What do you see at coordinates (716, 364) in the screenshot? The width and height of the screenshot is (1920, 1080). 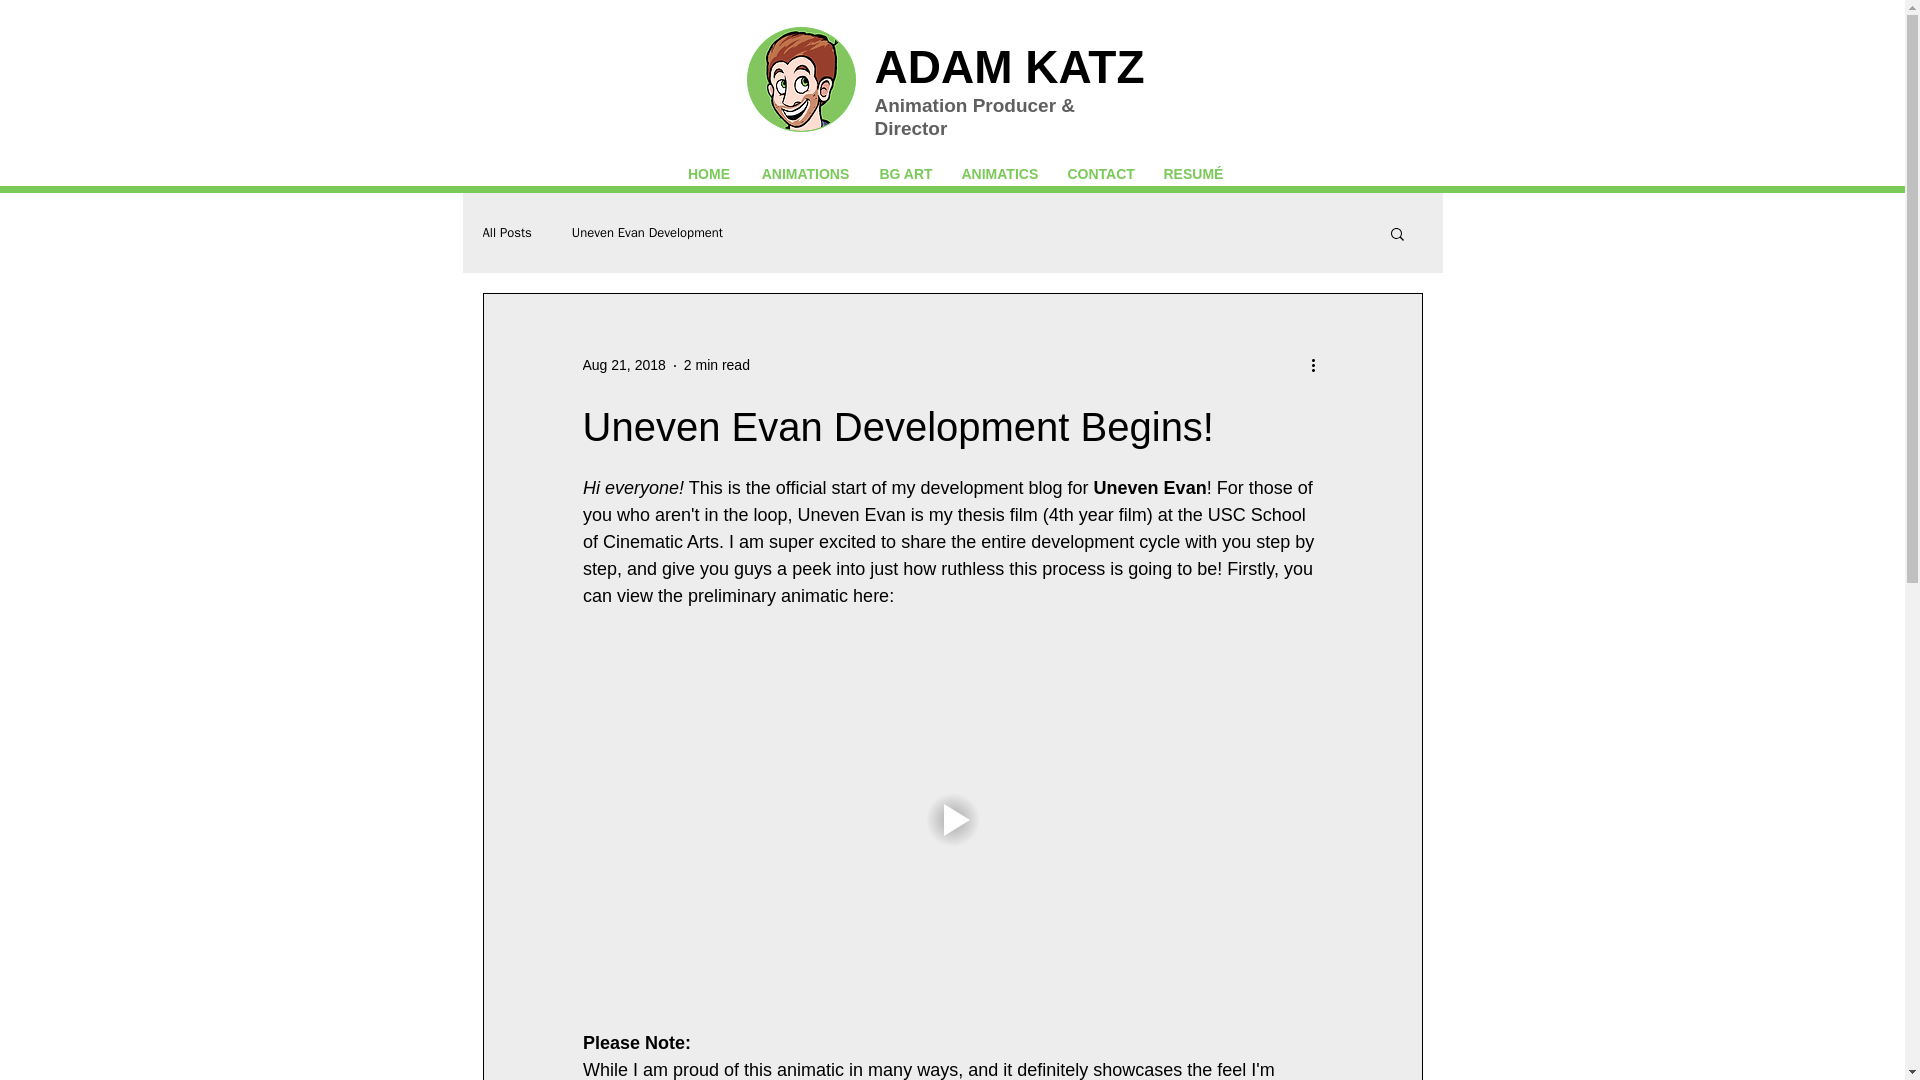 I see `2 min read` at bounding box center [716, 364].